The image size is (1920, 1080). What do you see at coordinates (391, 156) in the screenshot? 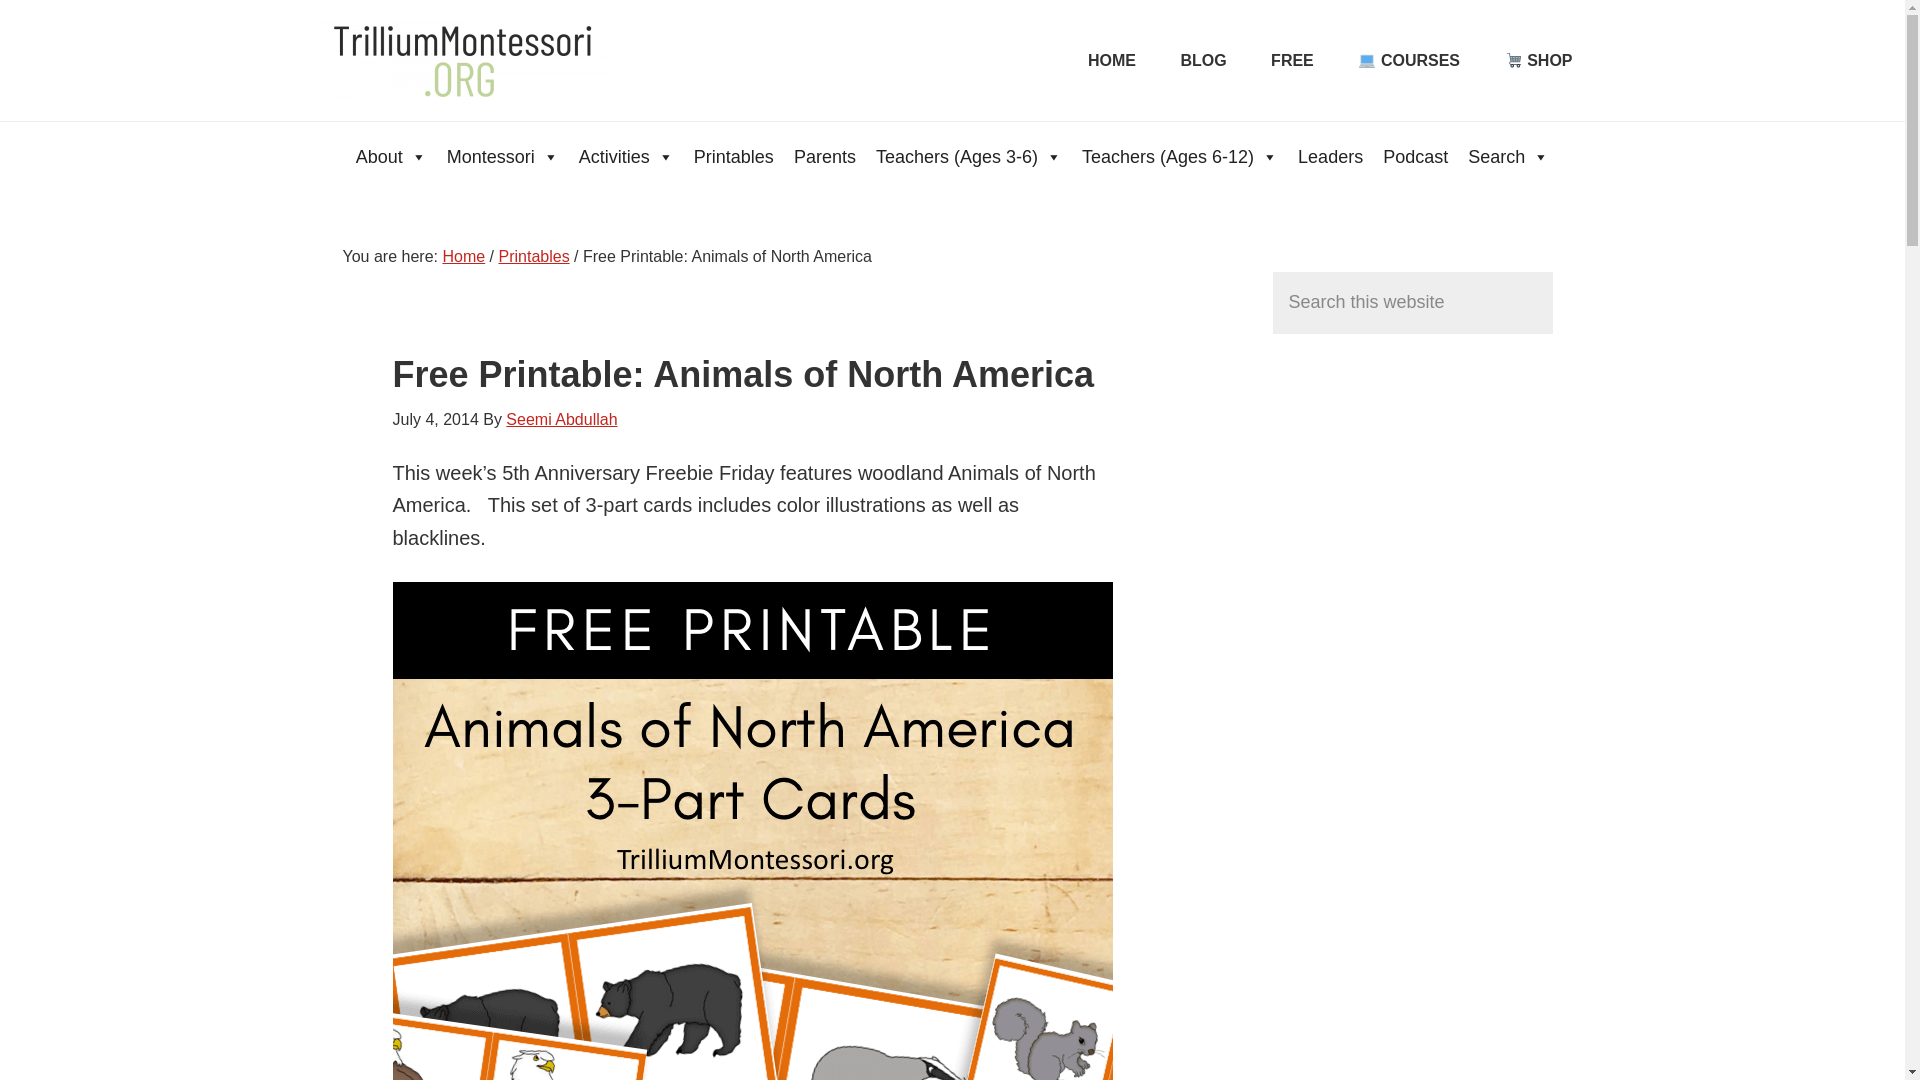
I see `About` at bounding box center [391, 156].